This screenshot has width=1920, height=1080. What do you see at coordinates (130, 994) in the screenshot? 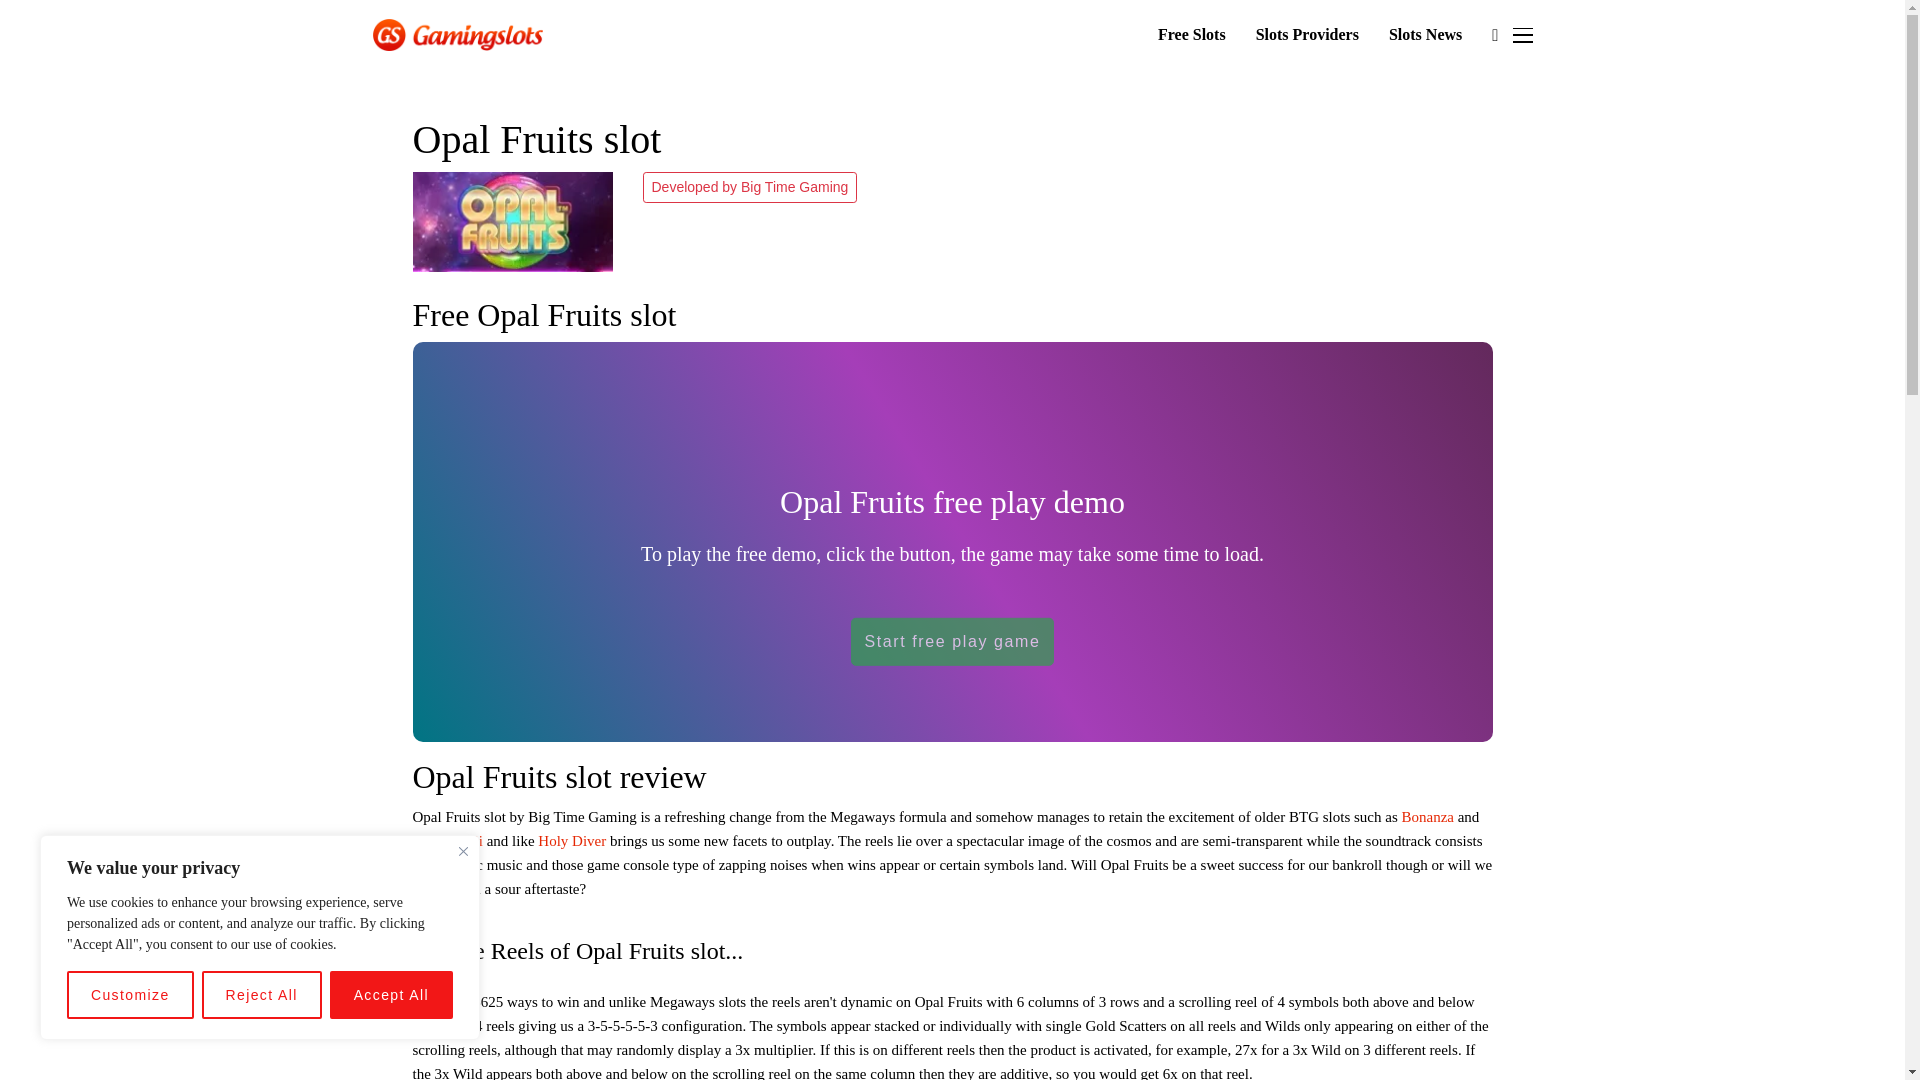
I see `Customize` at bounding box center [130, 994].